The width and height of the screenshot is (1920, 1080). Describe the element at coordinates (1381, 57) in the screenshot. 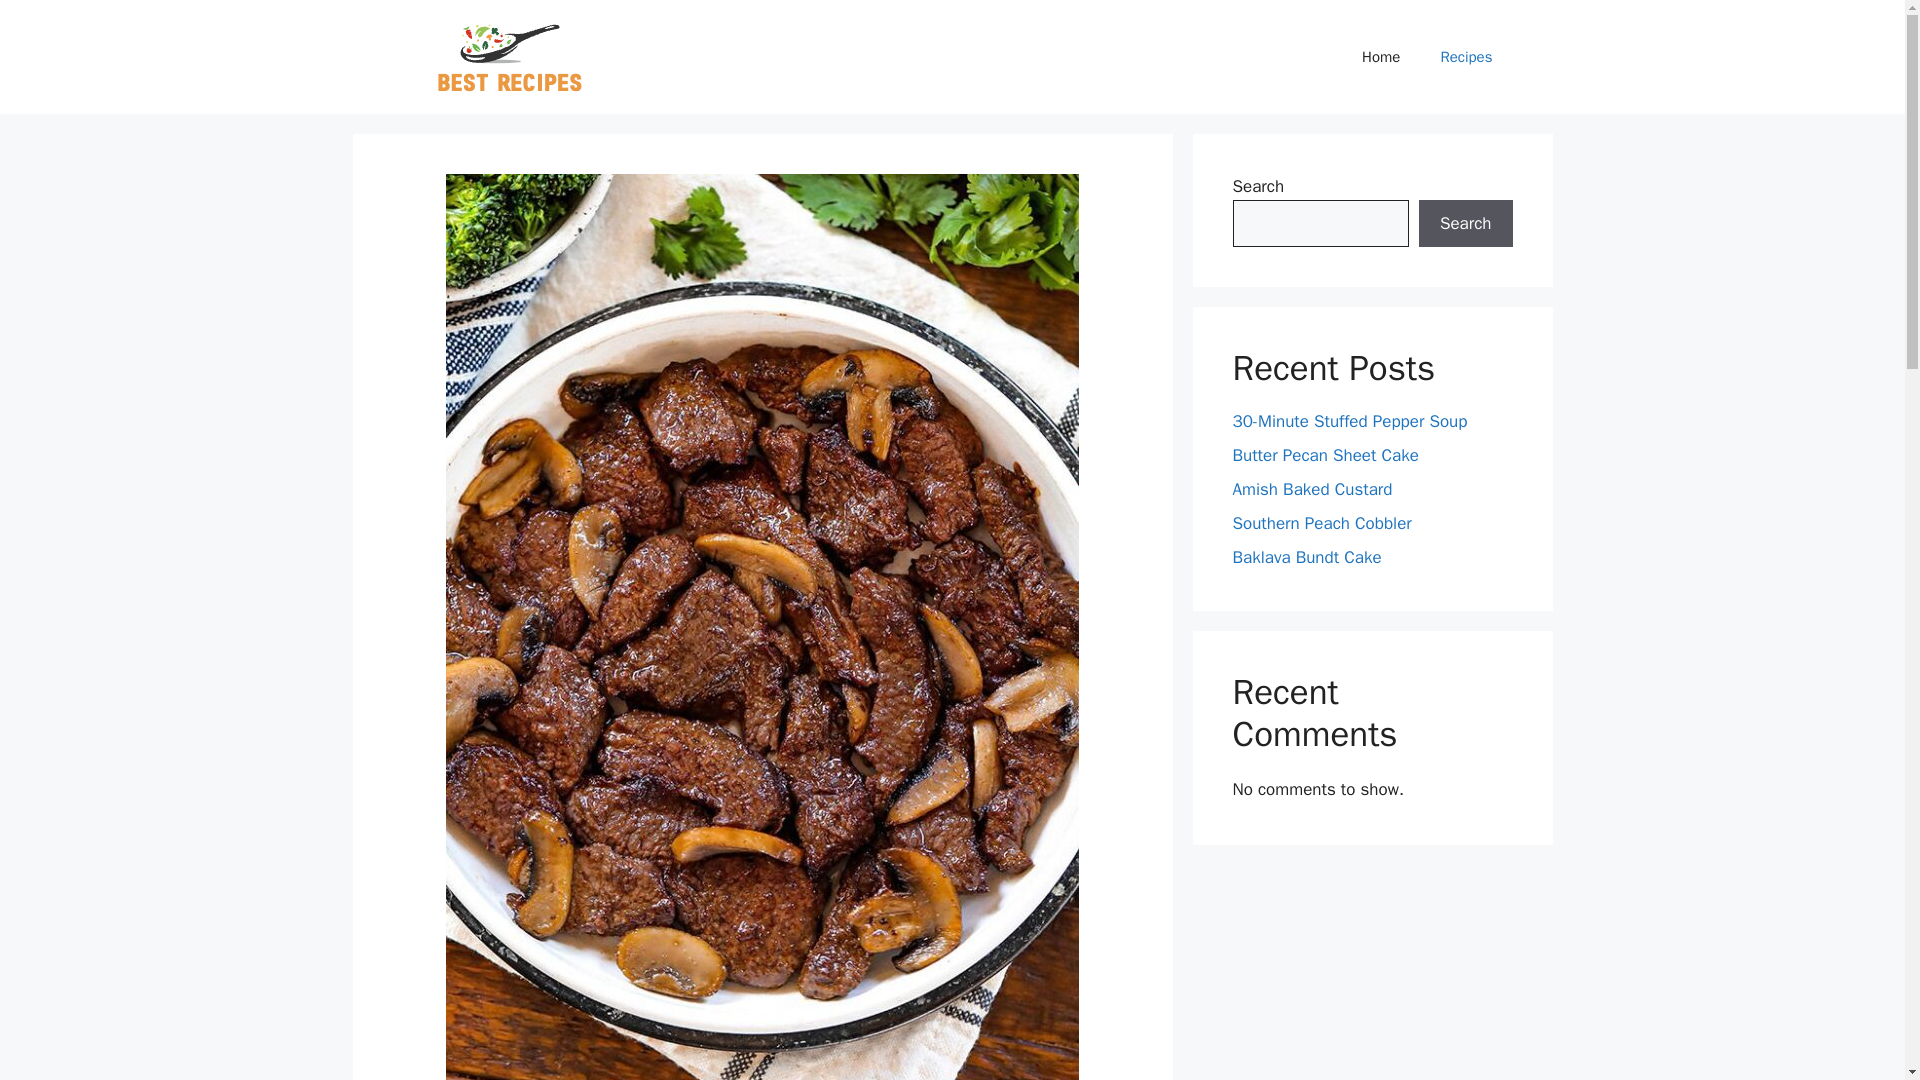

I see `Home` at that location.